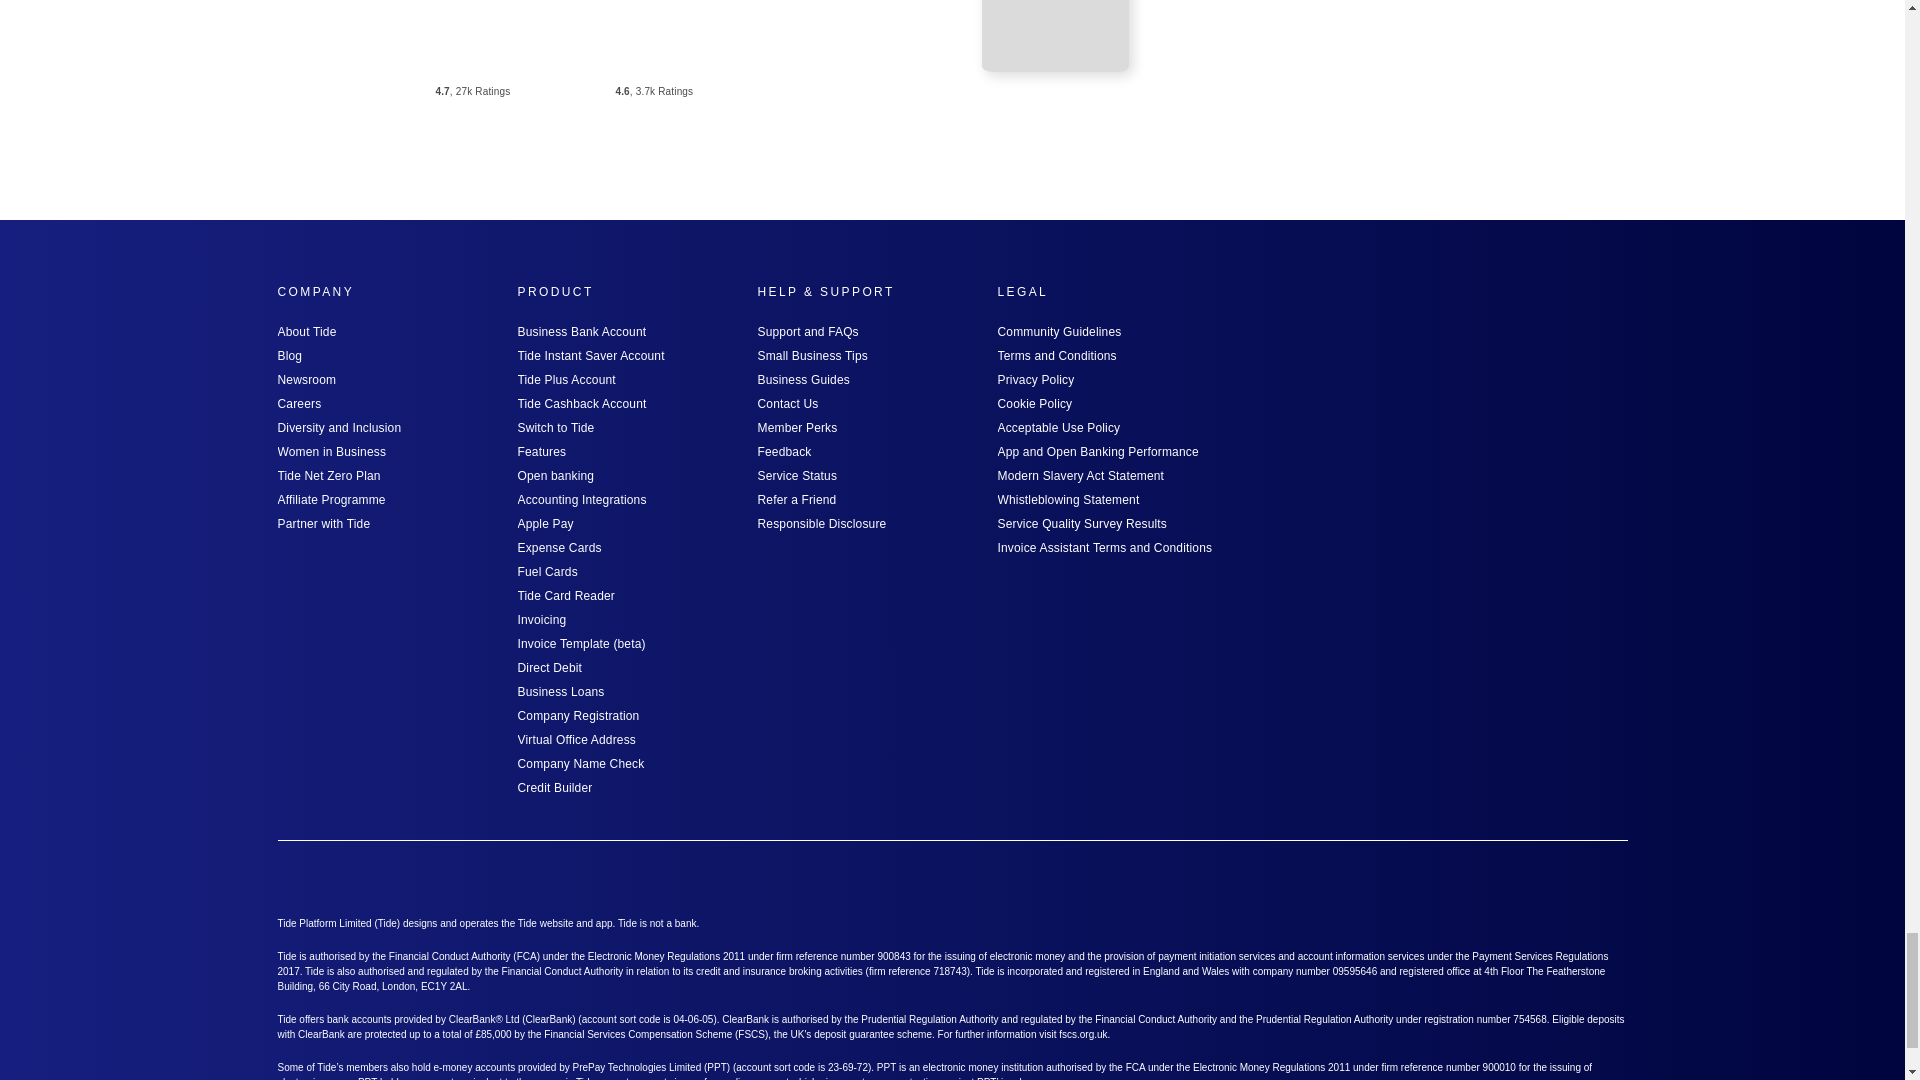 This screenshot has height=1080, width=1920. Describe the element at coordinates (1398, 879) in the screenshot. I see `Follow Tide on LinkedIn` at that location.